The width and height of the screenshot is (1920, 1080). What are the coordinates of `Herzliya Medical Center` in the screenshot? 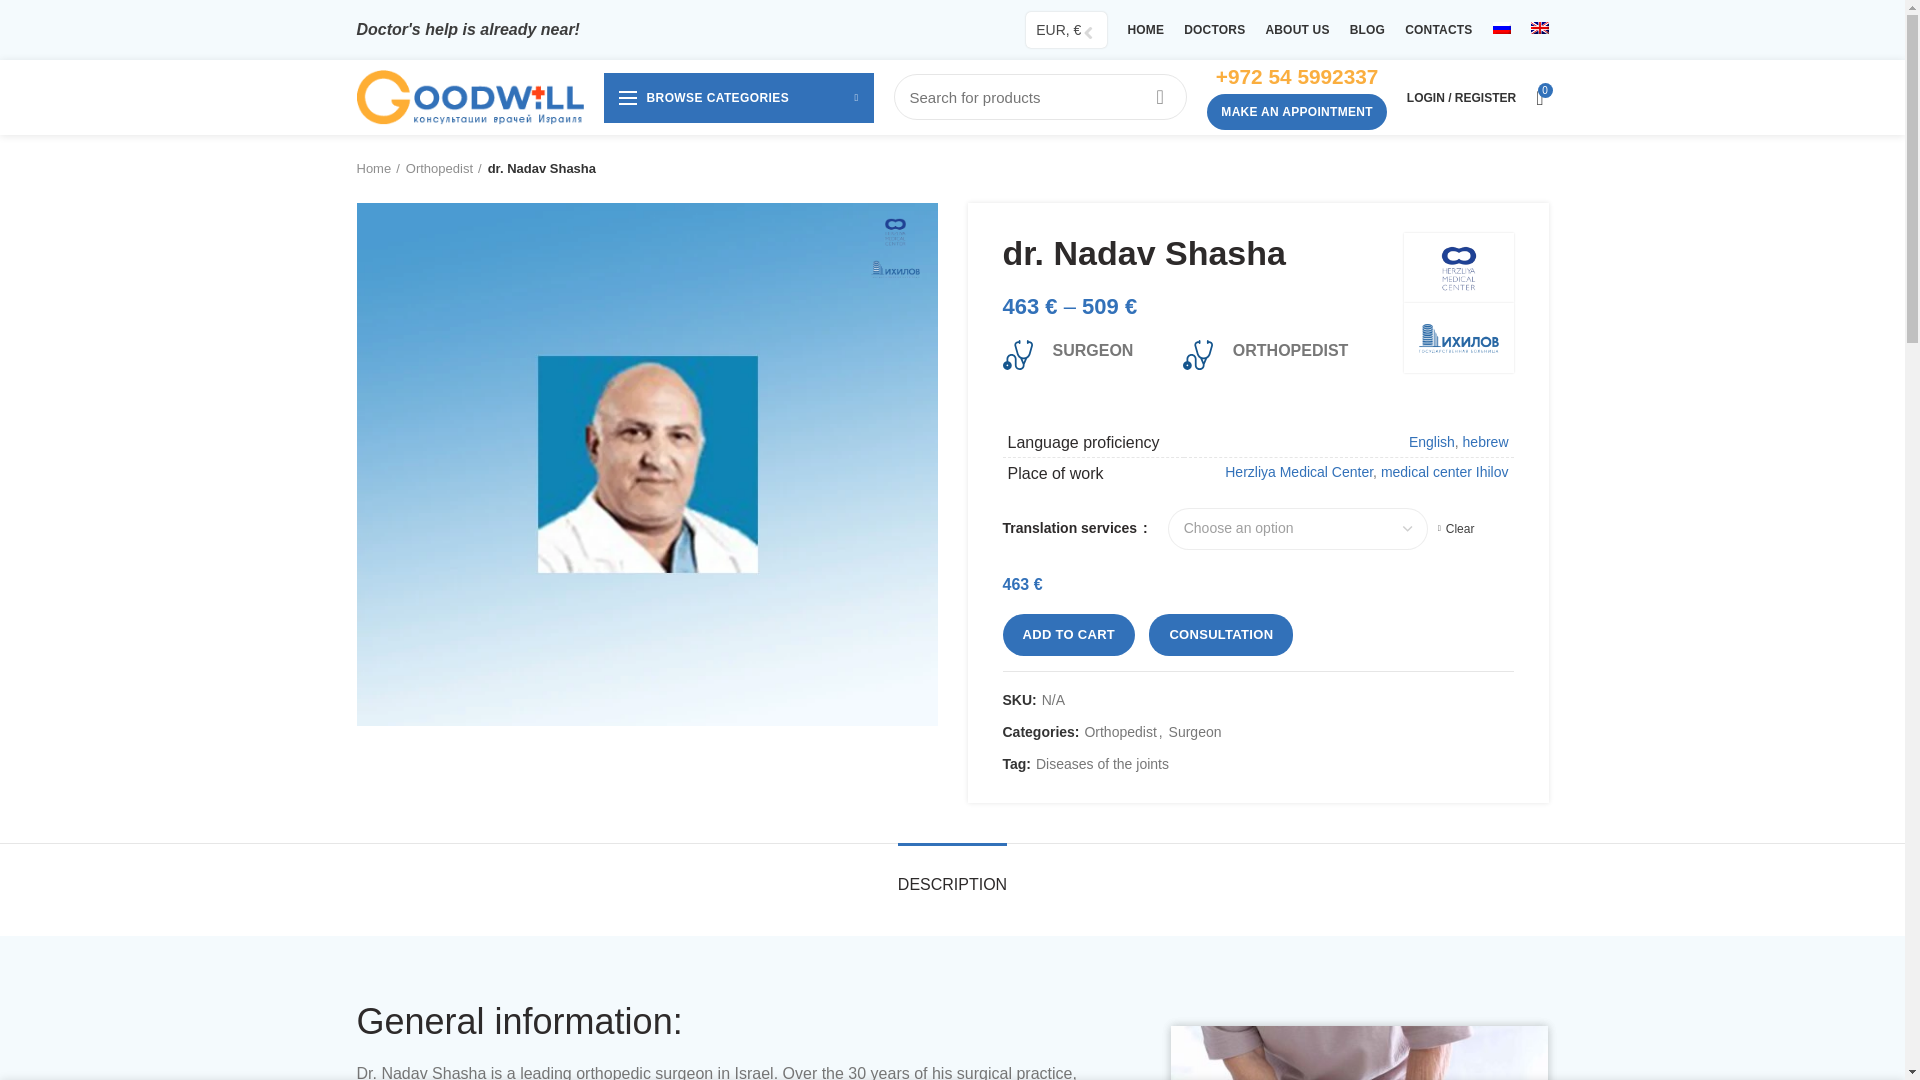 It's located at (1458, 268).